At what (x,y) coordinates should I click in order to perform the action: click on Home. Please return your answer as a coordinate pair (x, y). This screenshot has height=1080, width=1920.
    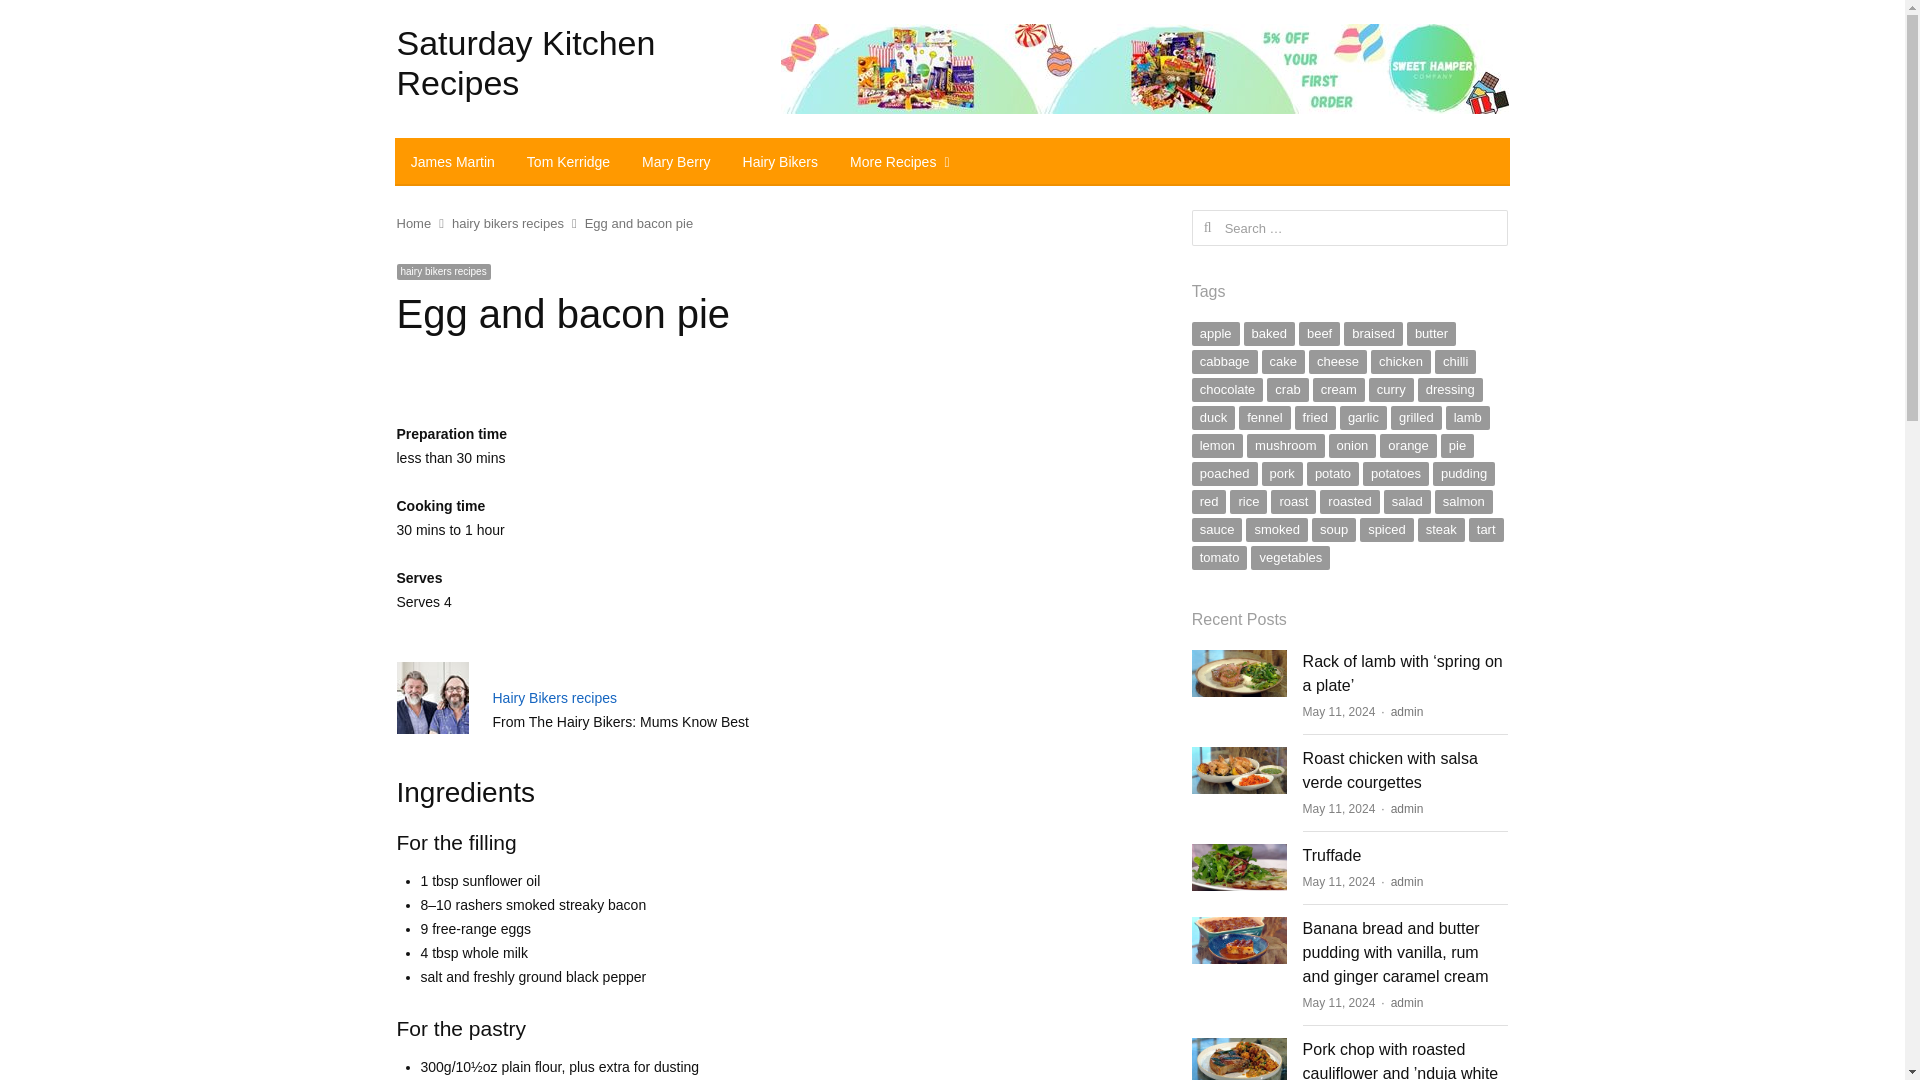
    Looking at the image, I should click on (412, 224).